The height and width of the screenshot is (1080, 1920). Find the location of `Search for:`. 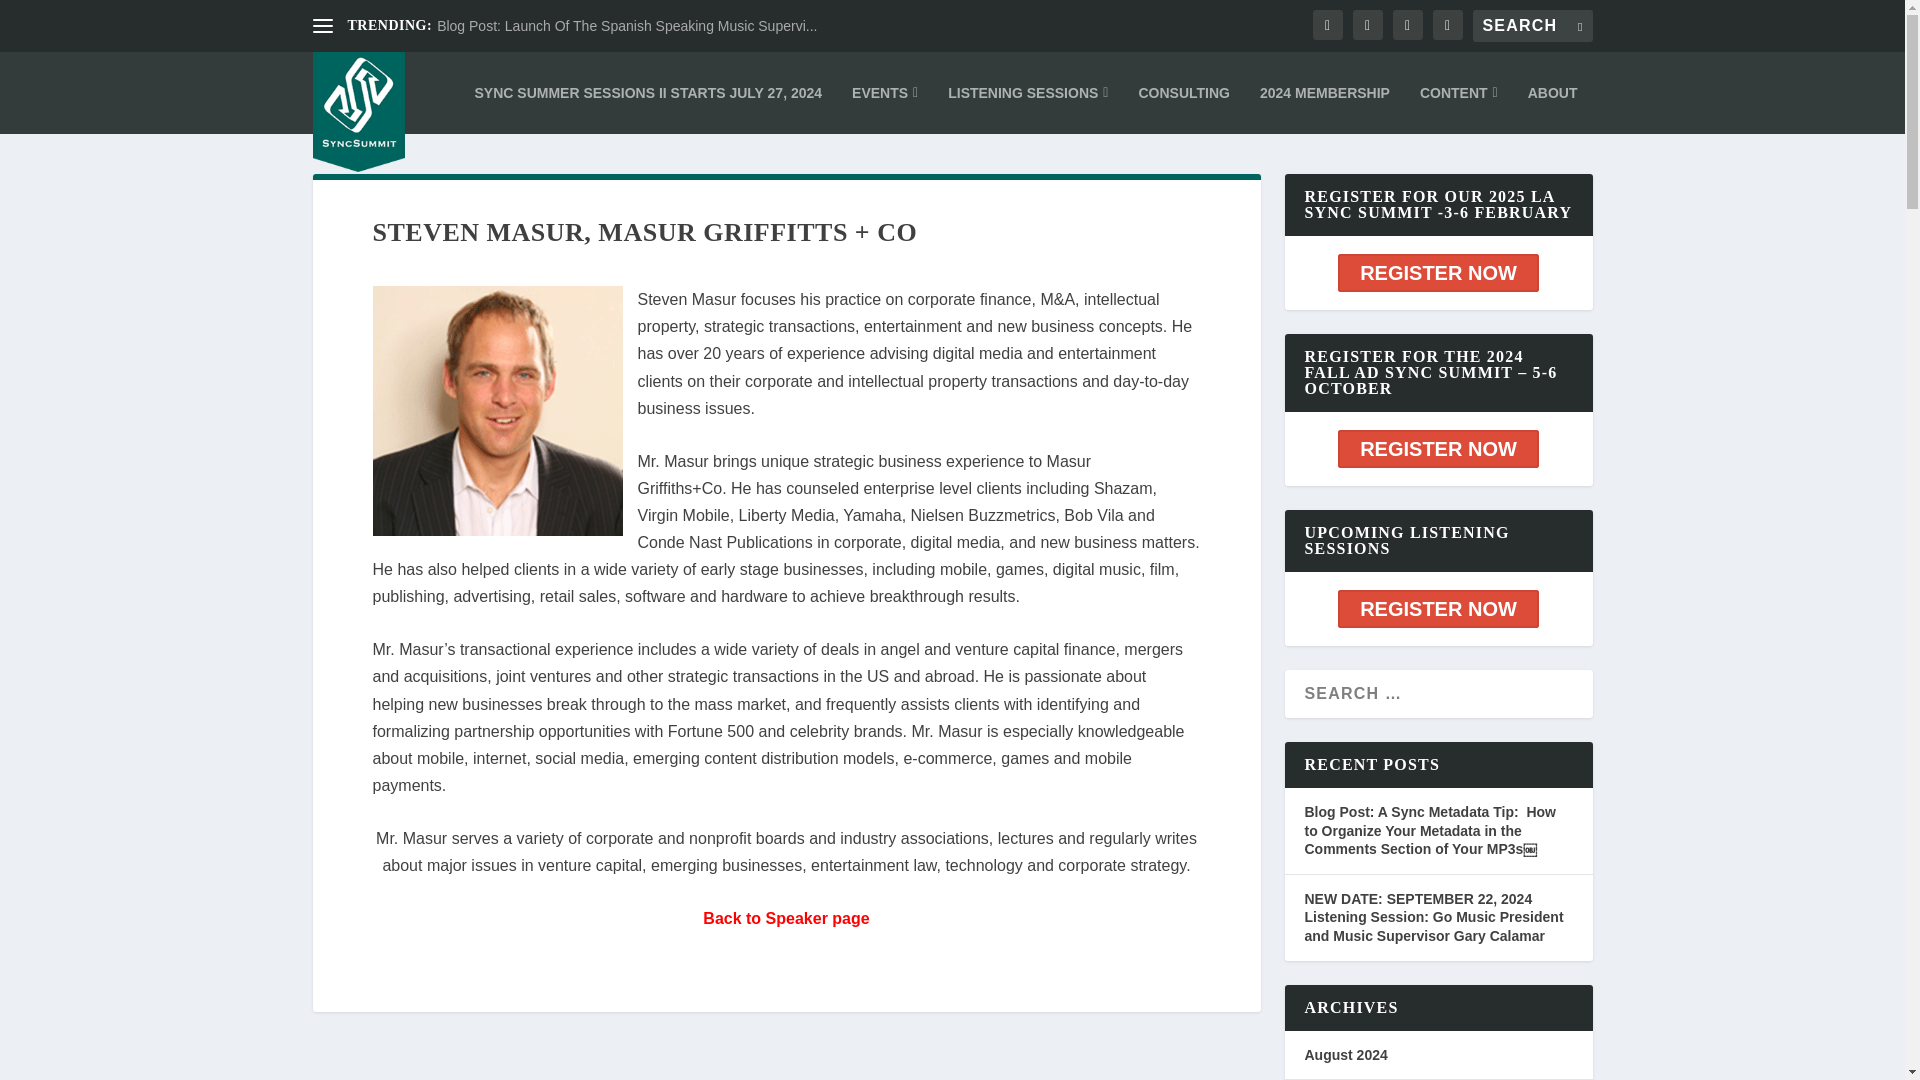

Search for: is located at coordinates (1532, 26).